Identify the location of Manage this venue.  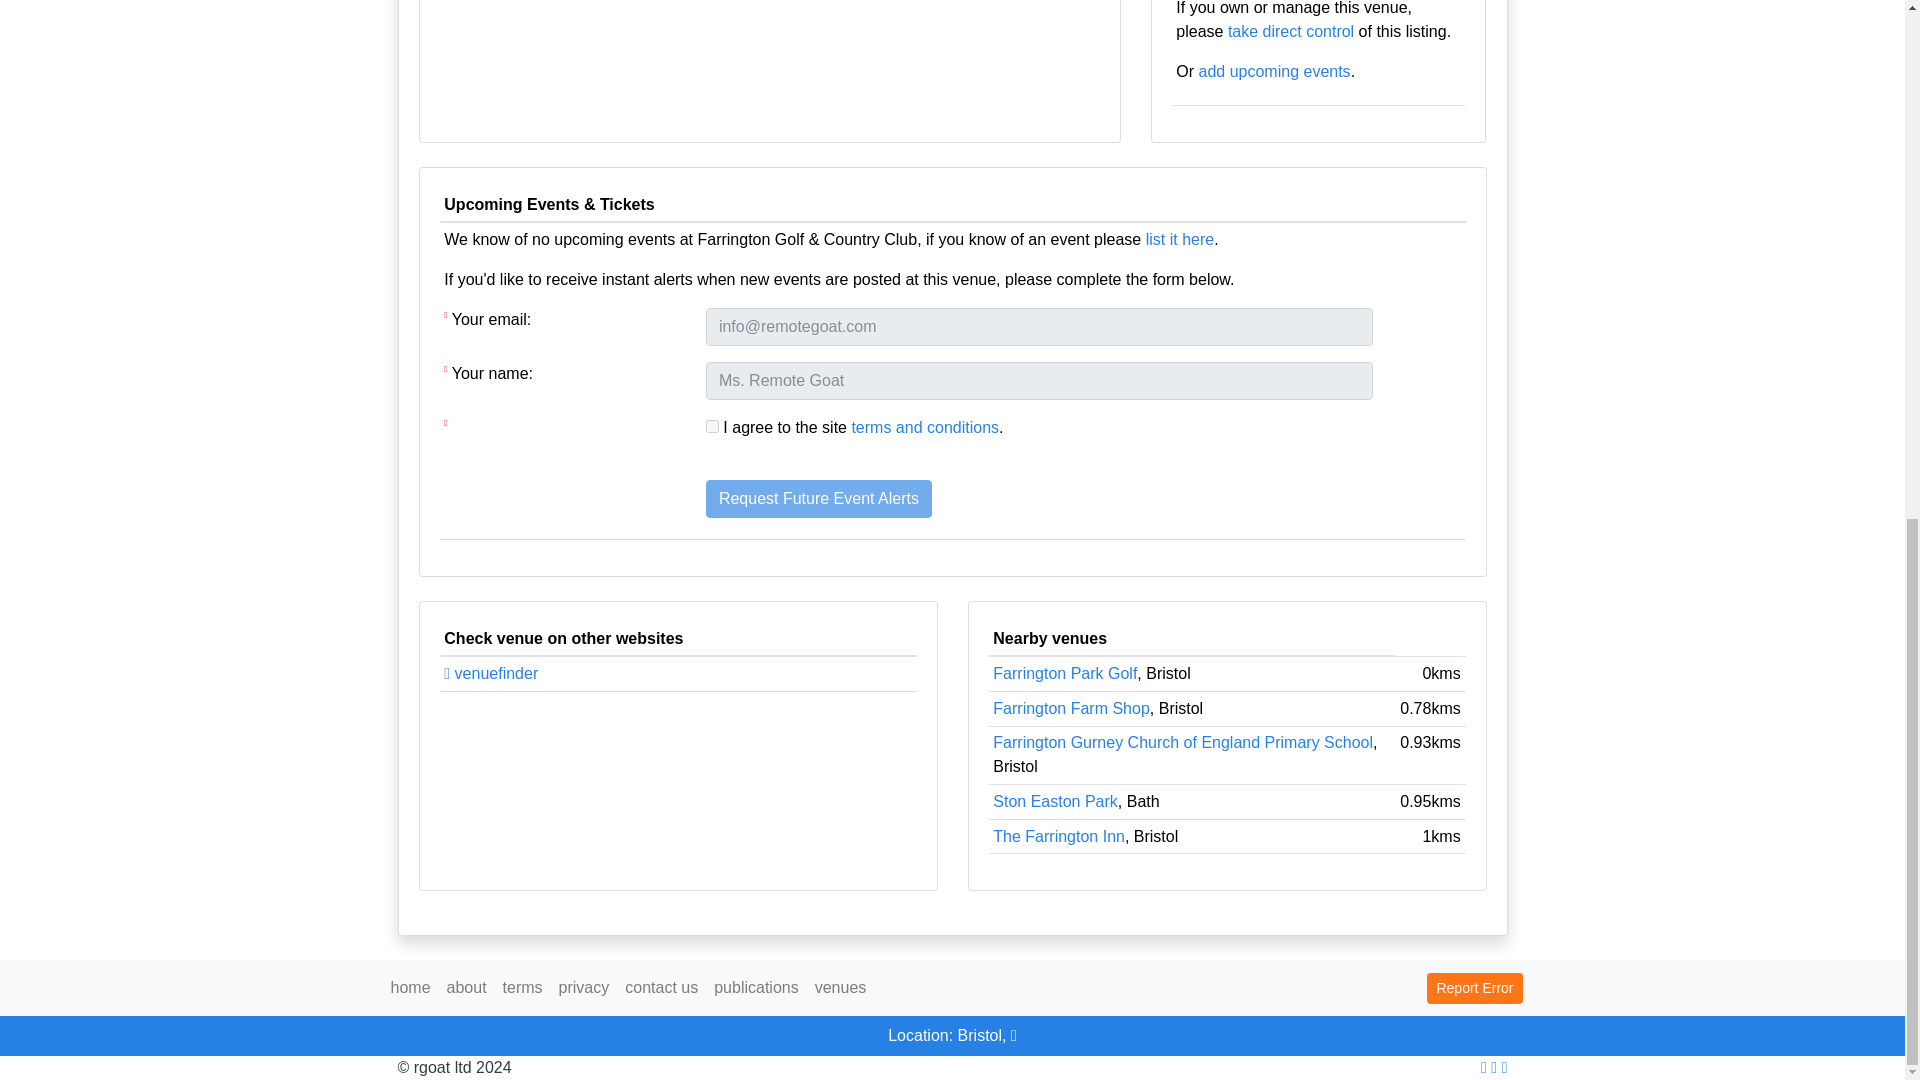
(1290, 30).